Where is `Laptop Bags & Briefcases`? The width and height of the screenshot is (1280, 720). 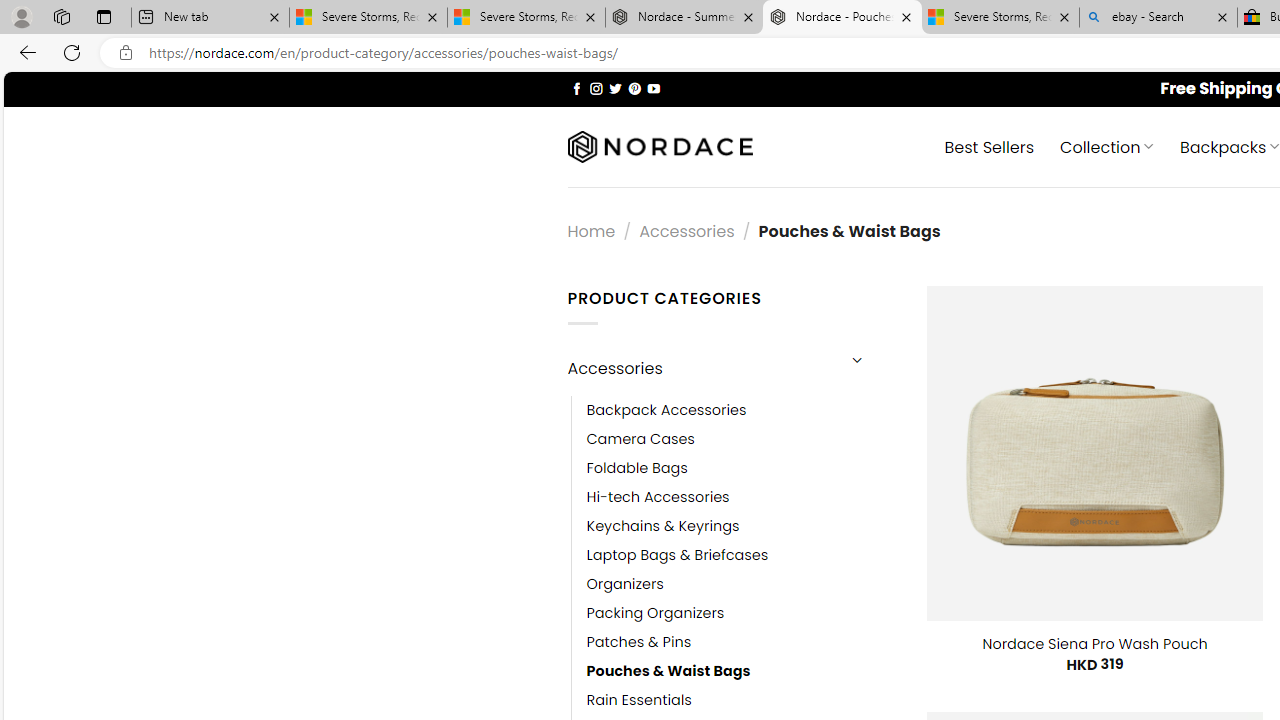 Laptop Bags & Briefcases is located at coordinates (742, 555).